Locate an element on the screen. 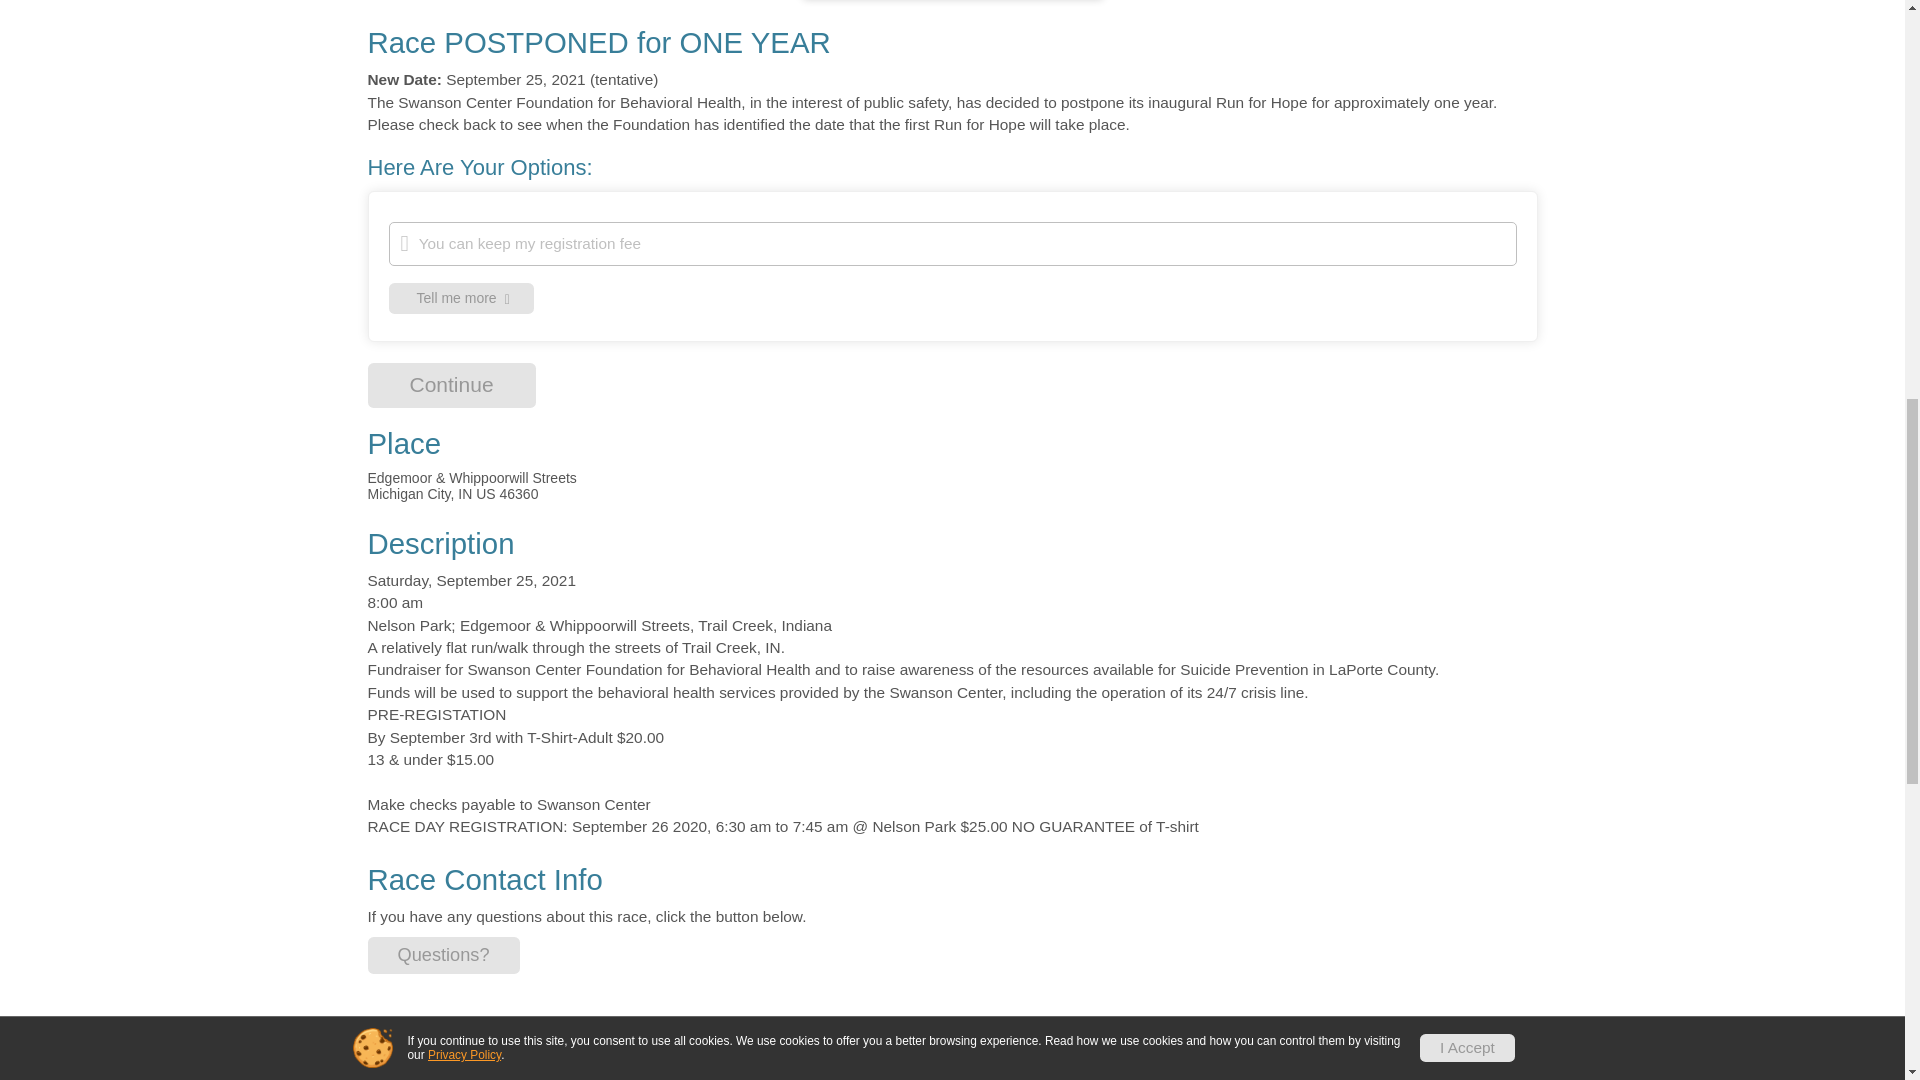  Continue is located at coordinates (460, 298).